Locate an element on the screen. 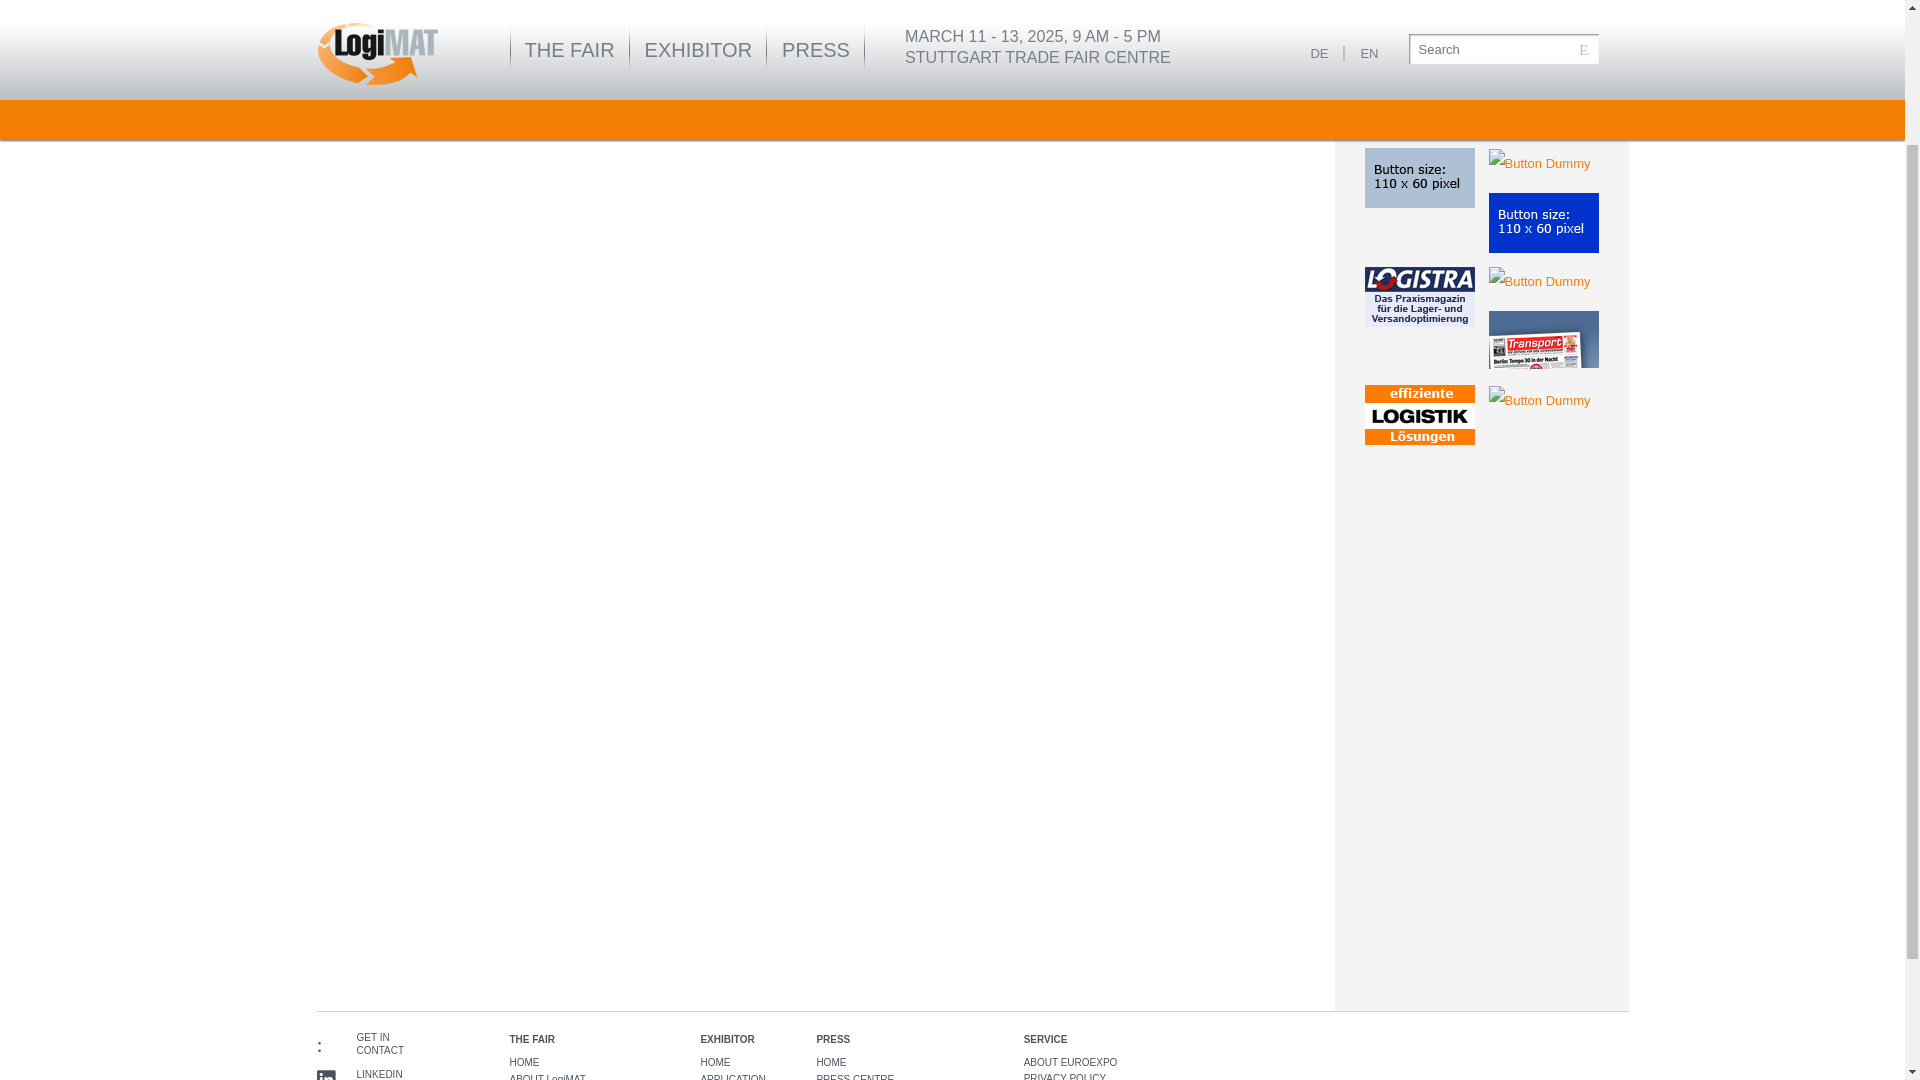 The width and height of the screenshot is (1920, 1080). This could be your button place! is located at coordinates (1538, 164).